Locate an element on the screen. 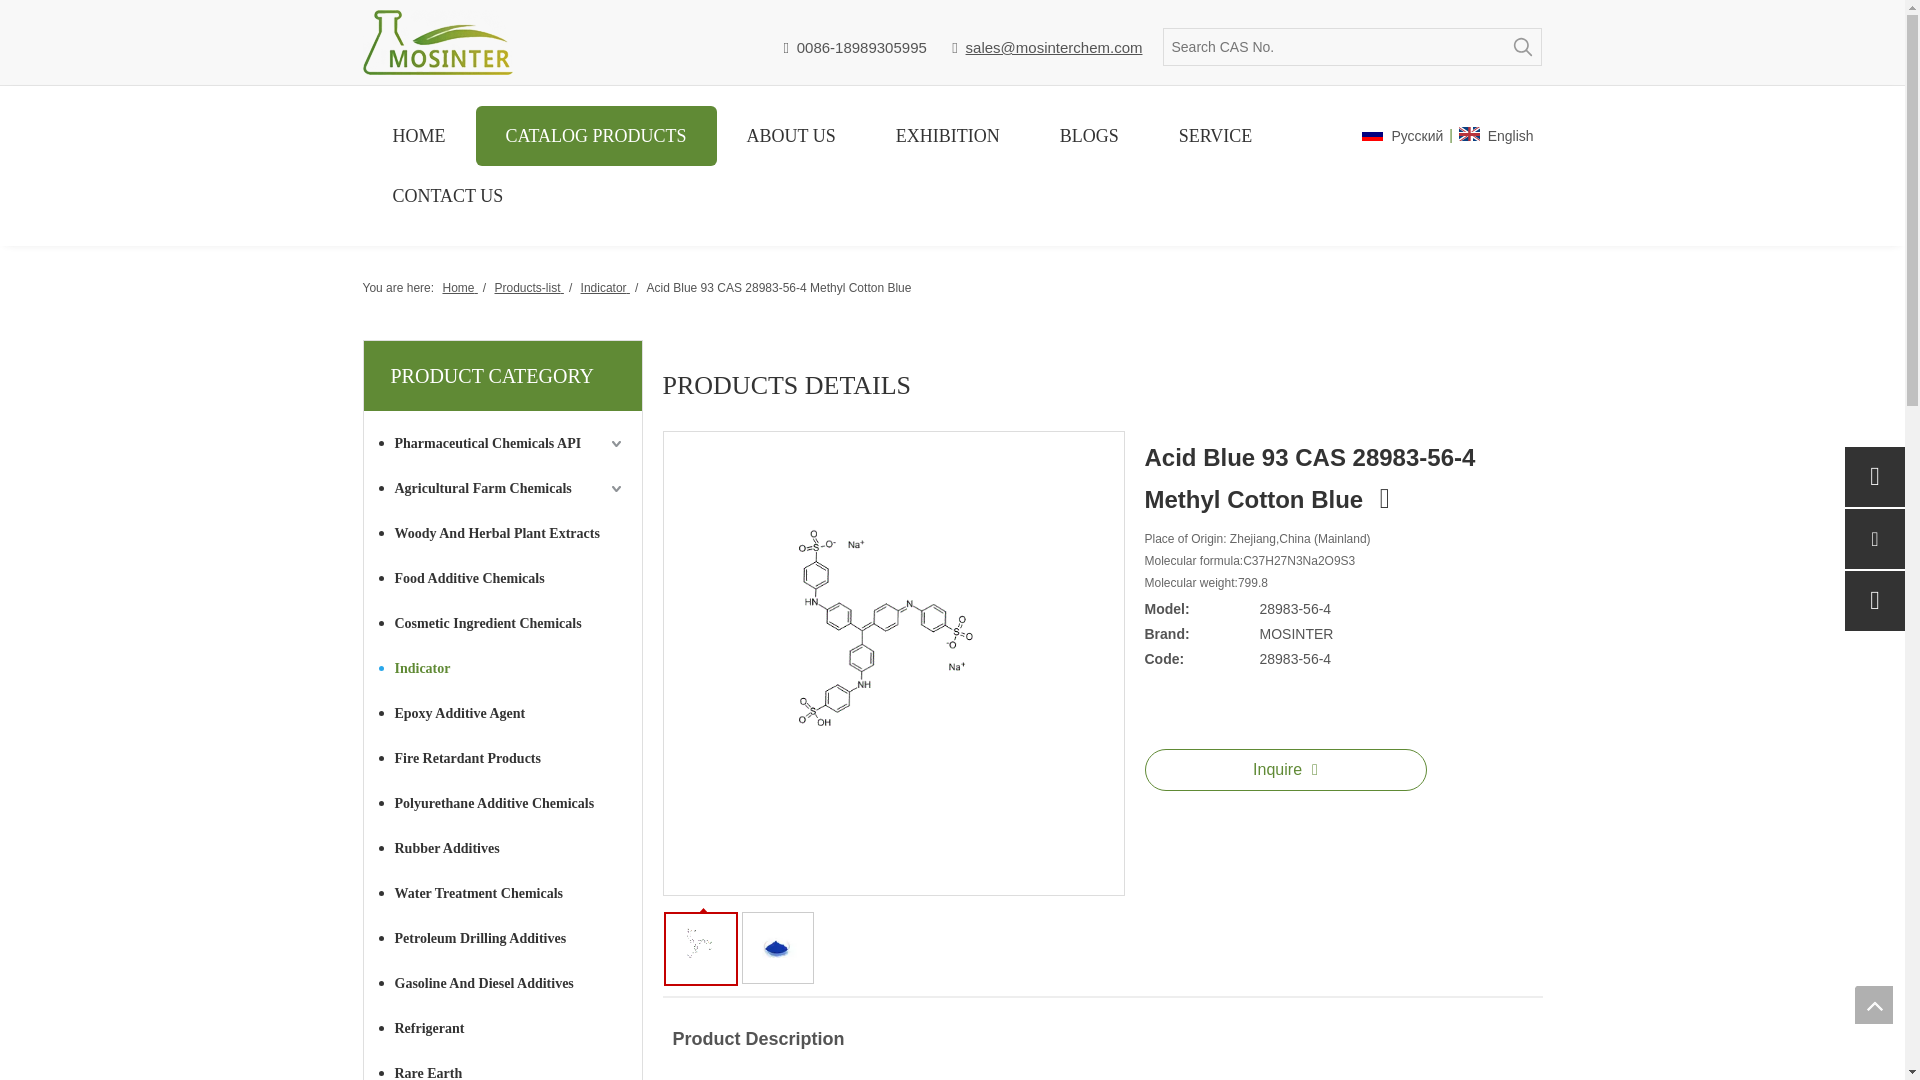 Image resolution: width=1920 pixels, height=1080 pixels. EXHIBITION is located at coordinates (947, 136).